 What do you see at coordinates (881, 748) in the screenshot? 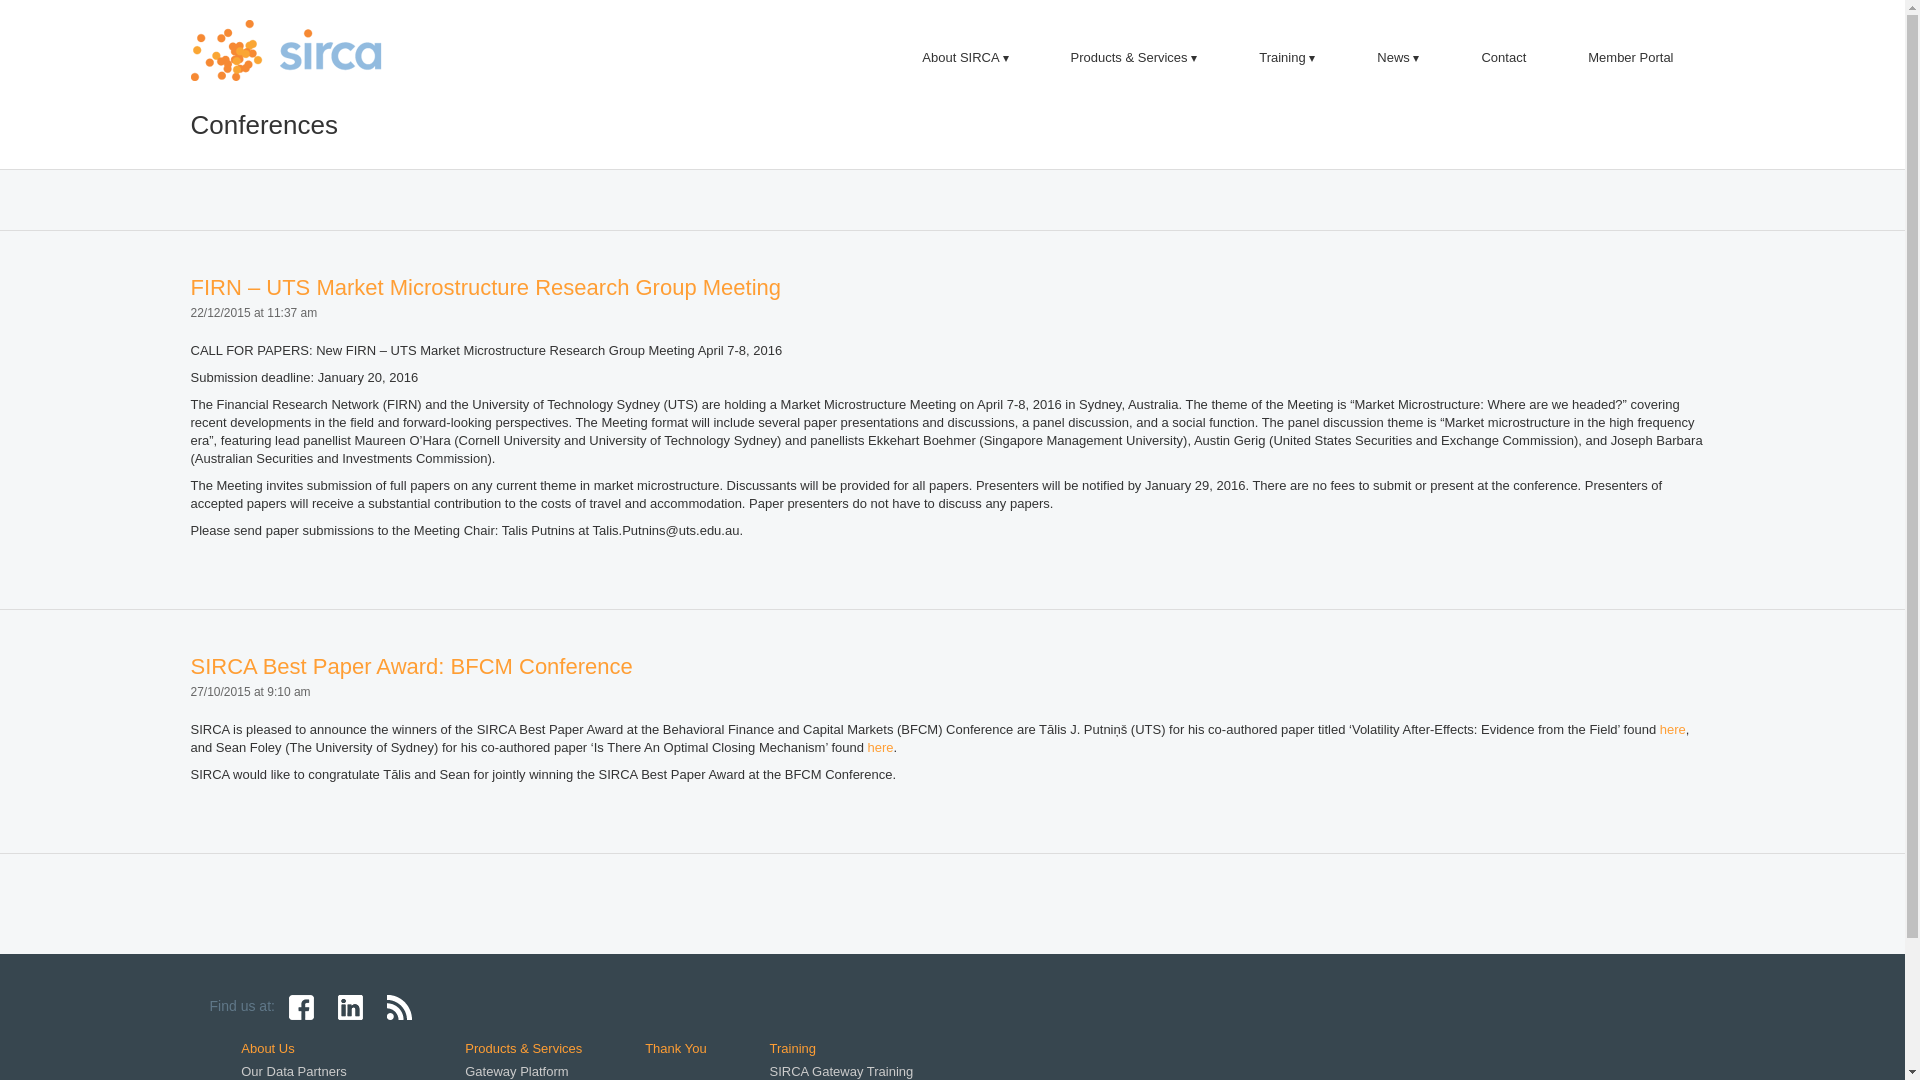
I see `here` at bounding box center [881, 748].